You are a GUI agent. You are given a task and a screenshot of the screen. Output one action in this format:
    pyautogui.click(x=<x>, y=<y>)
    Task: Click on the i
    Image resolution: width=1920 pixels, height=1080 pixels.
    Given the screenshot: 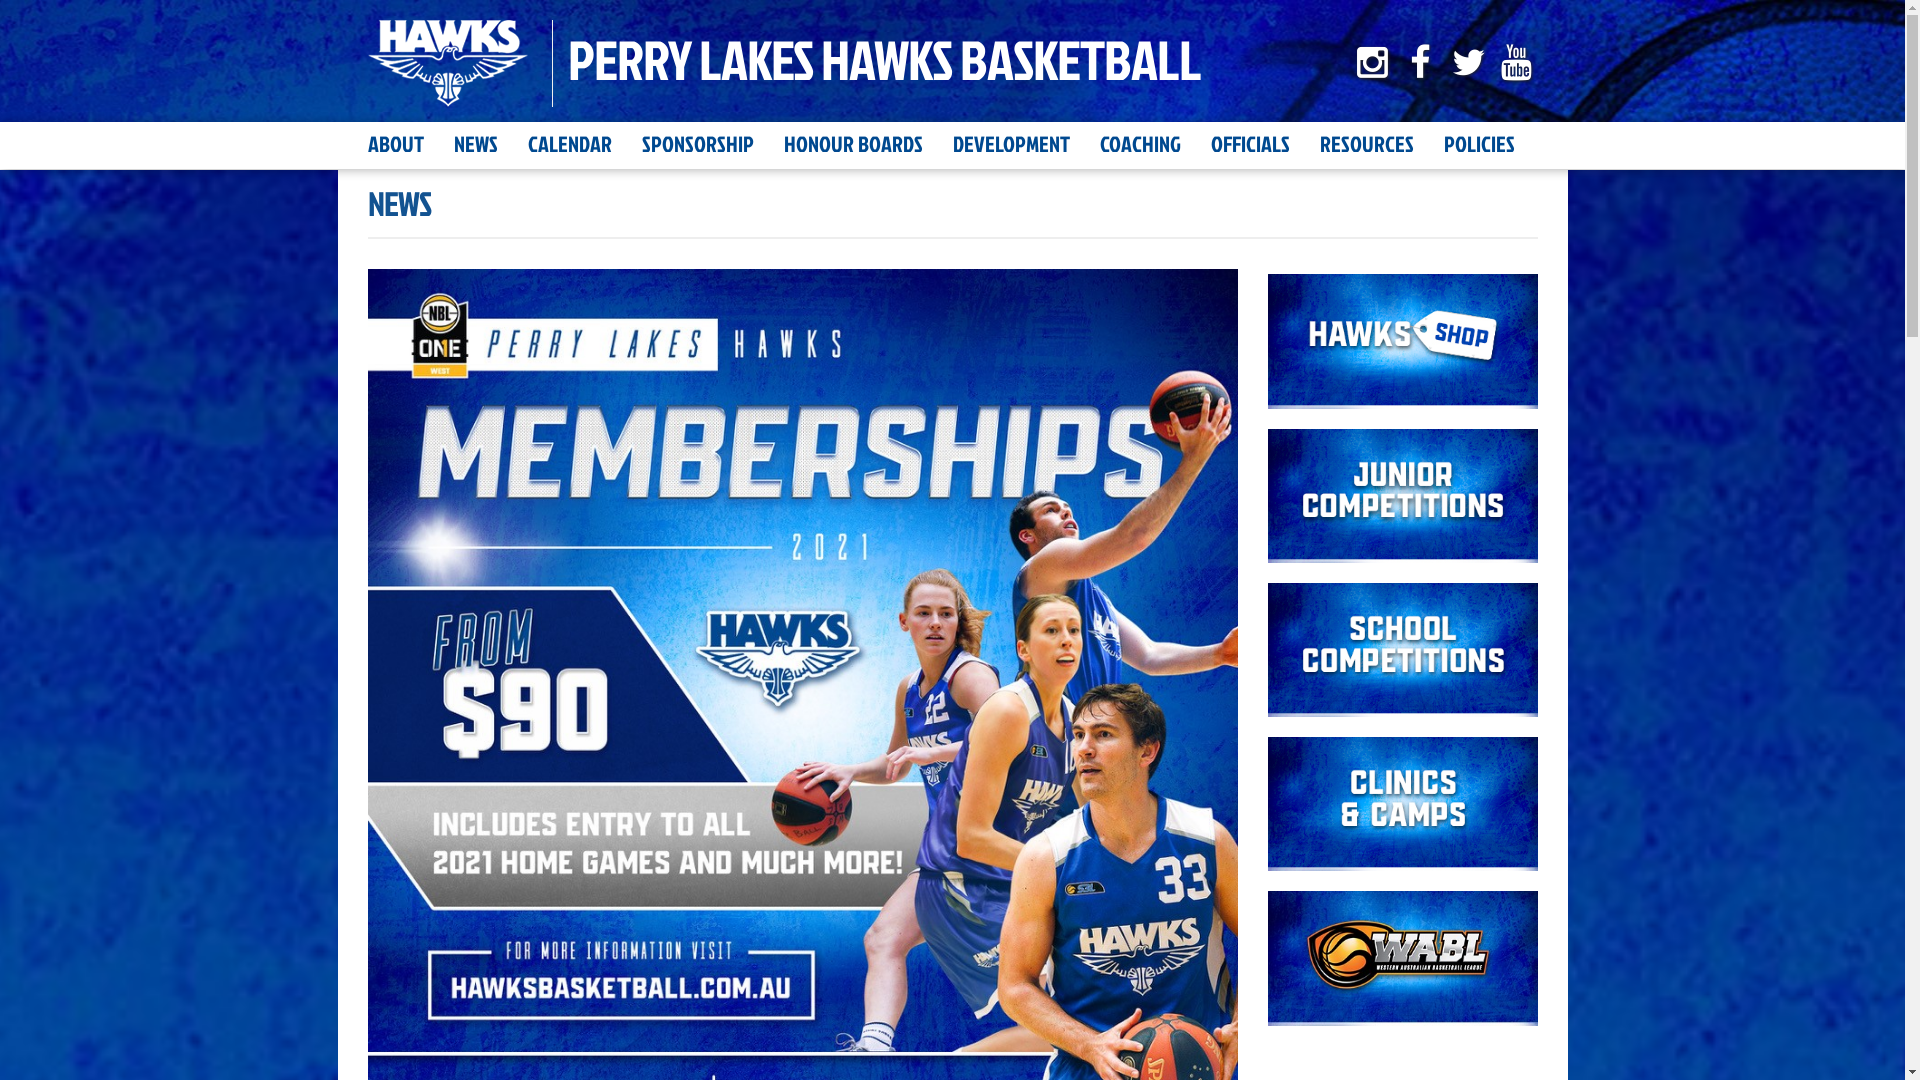 What is the action you would take?
    pyautogui.click(x=1372, y=62)
    